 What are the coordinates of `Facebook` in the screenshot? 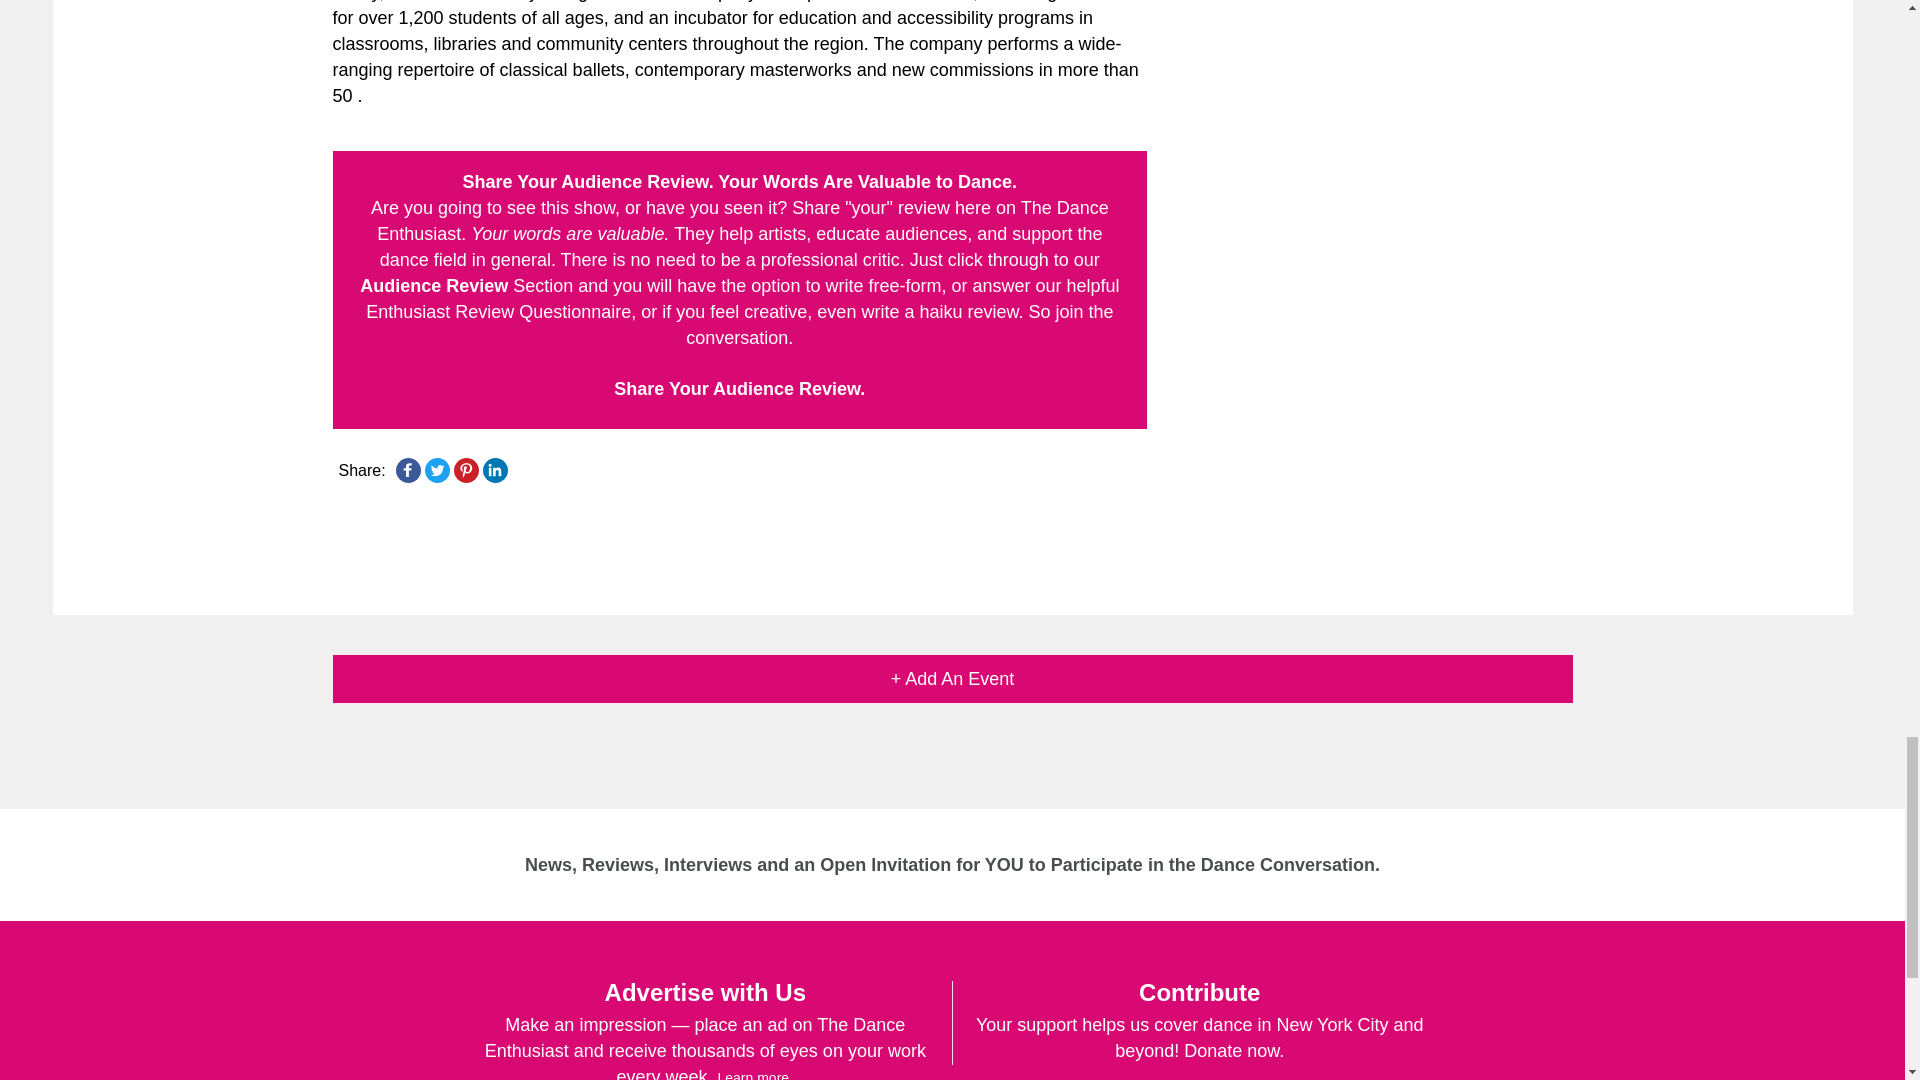 It's located at (408, 470).